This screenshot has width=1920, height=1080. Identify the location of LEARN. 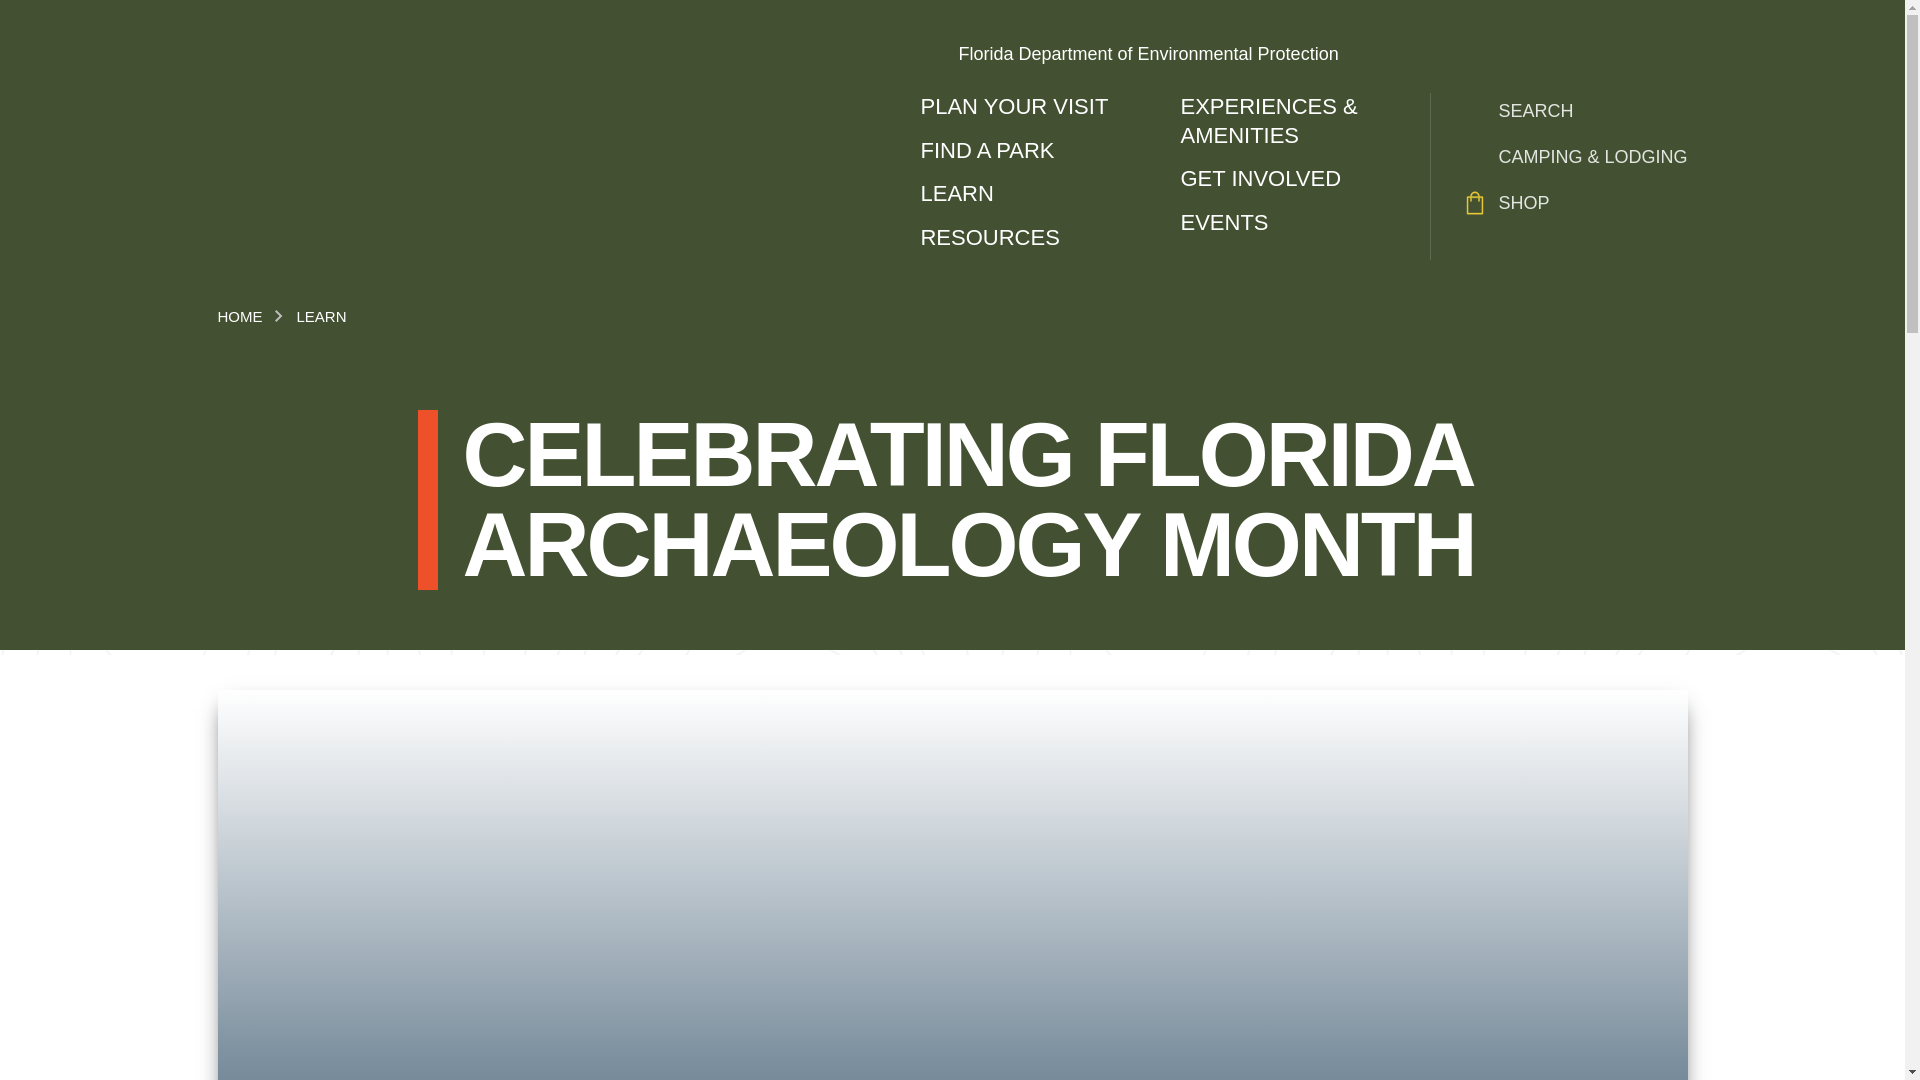
(1030, 194).